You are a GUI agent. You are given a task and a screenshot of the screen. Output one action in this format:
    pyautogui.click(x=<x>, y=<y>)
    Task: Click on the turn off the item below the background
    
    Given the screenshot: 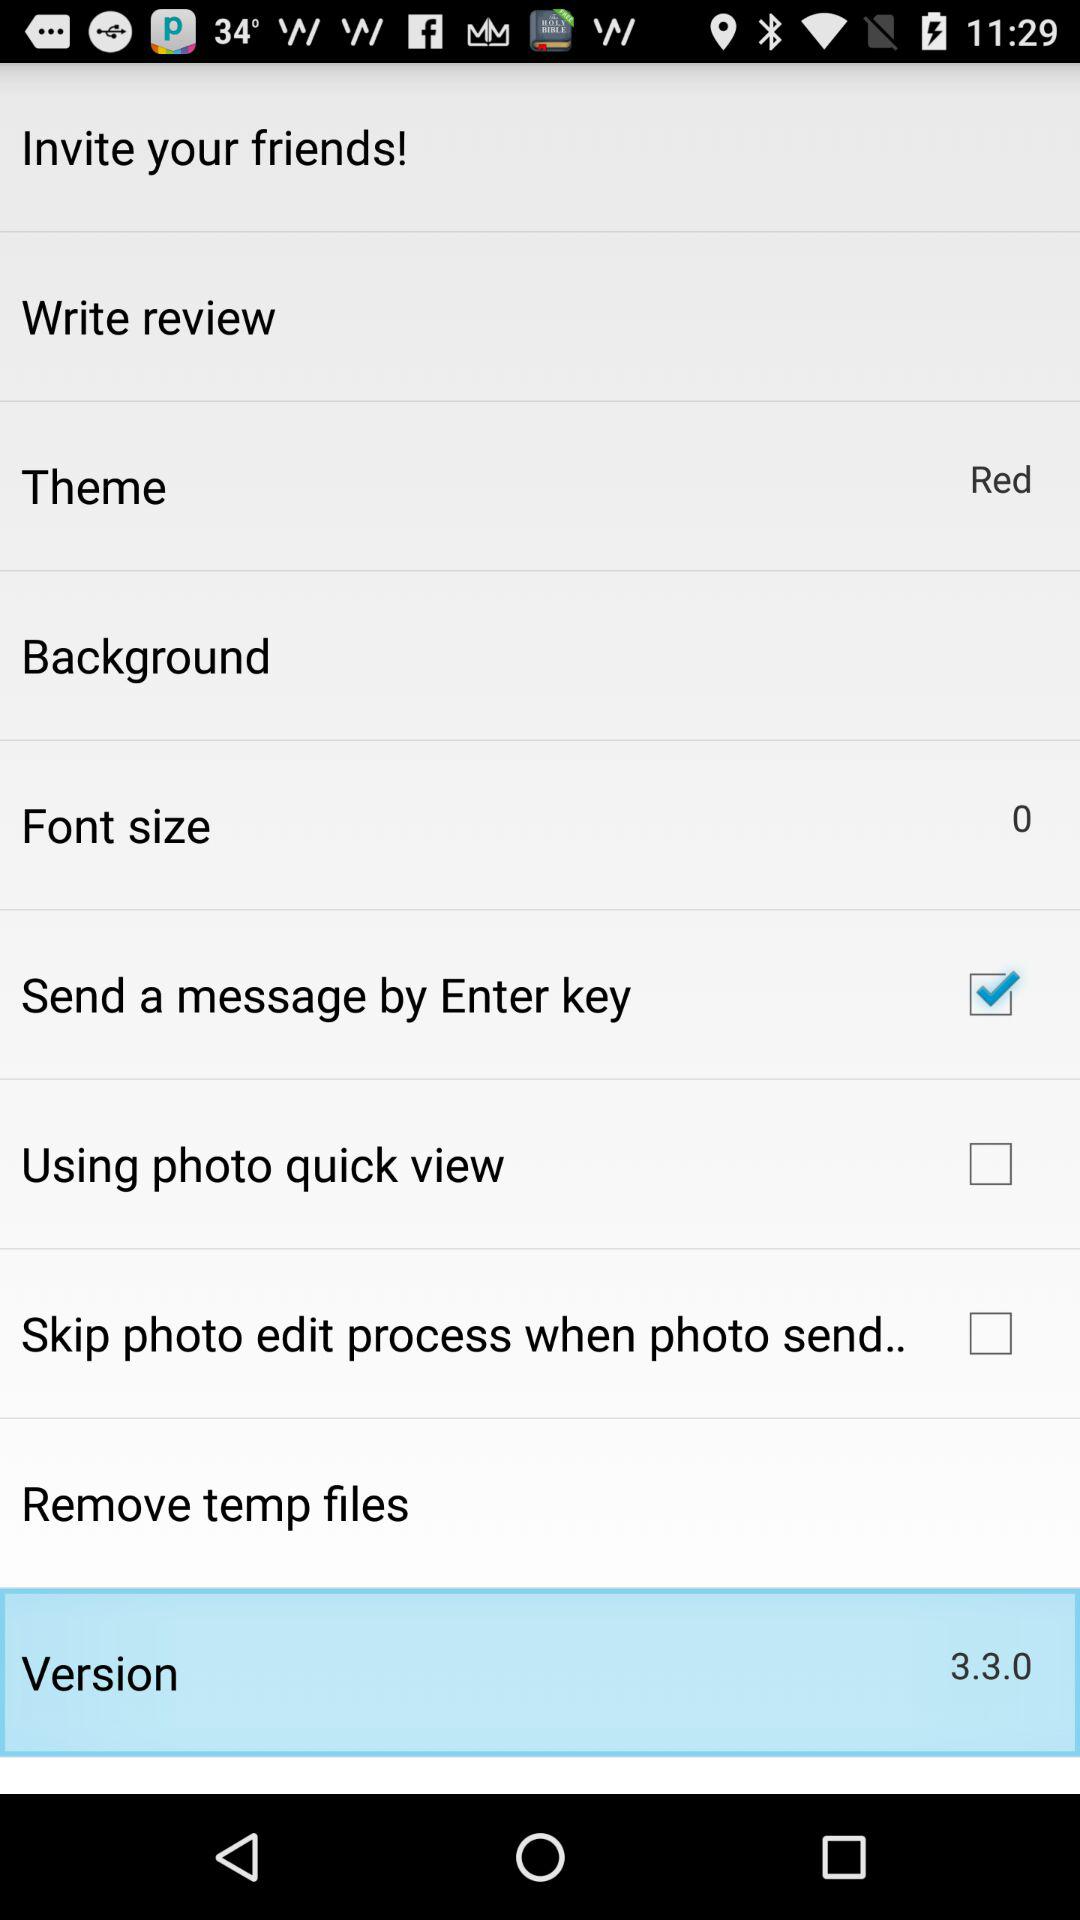 What is the action you would take?
    pyautogui.click(x=116, y=824)
    